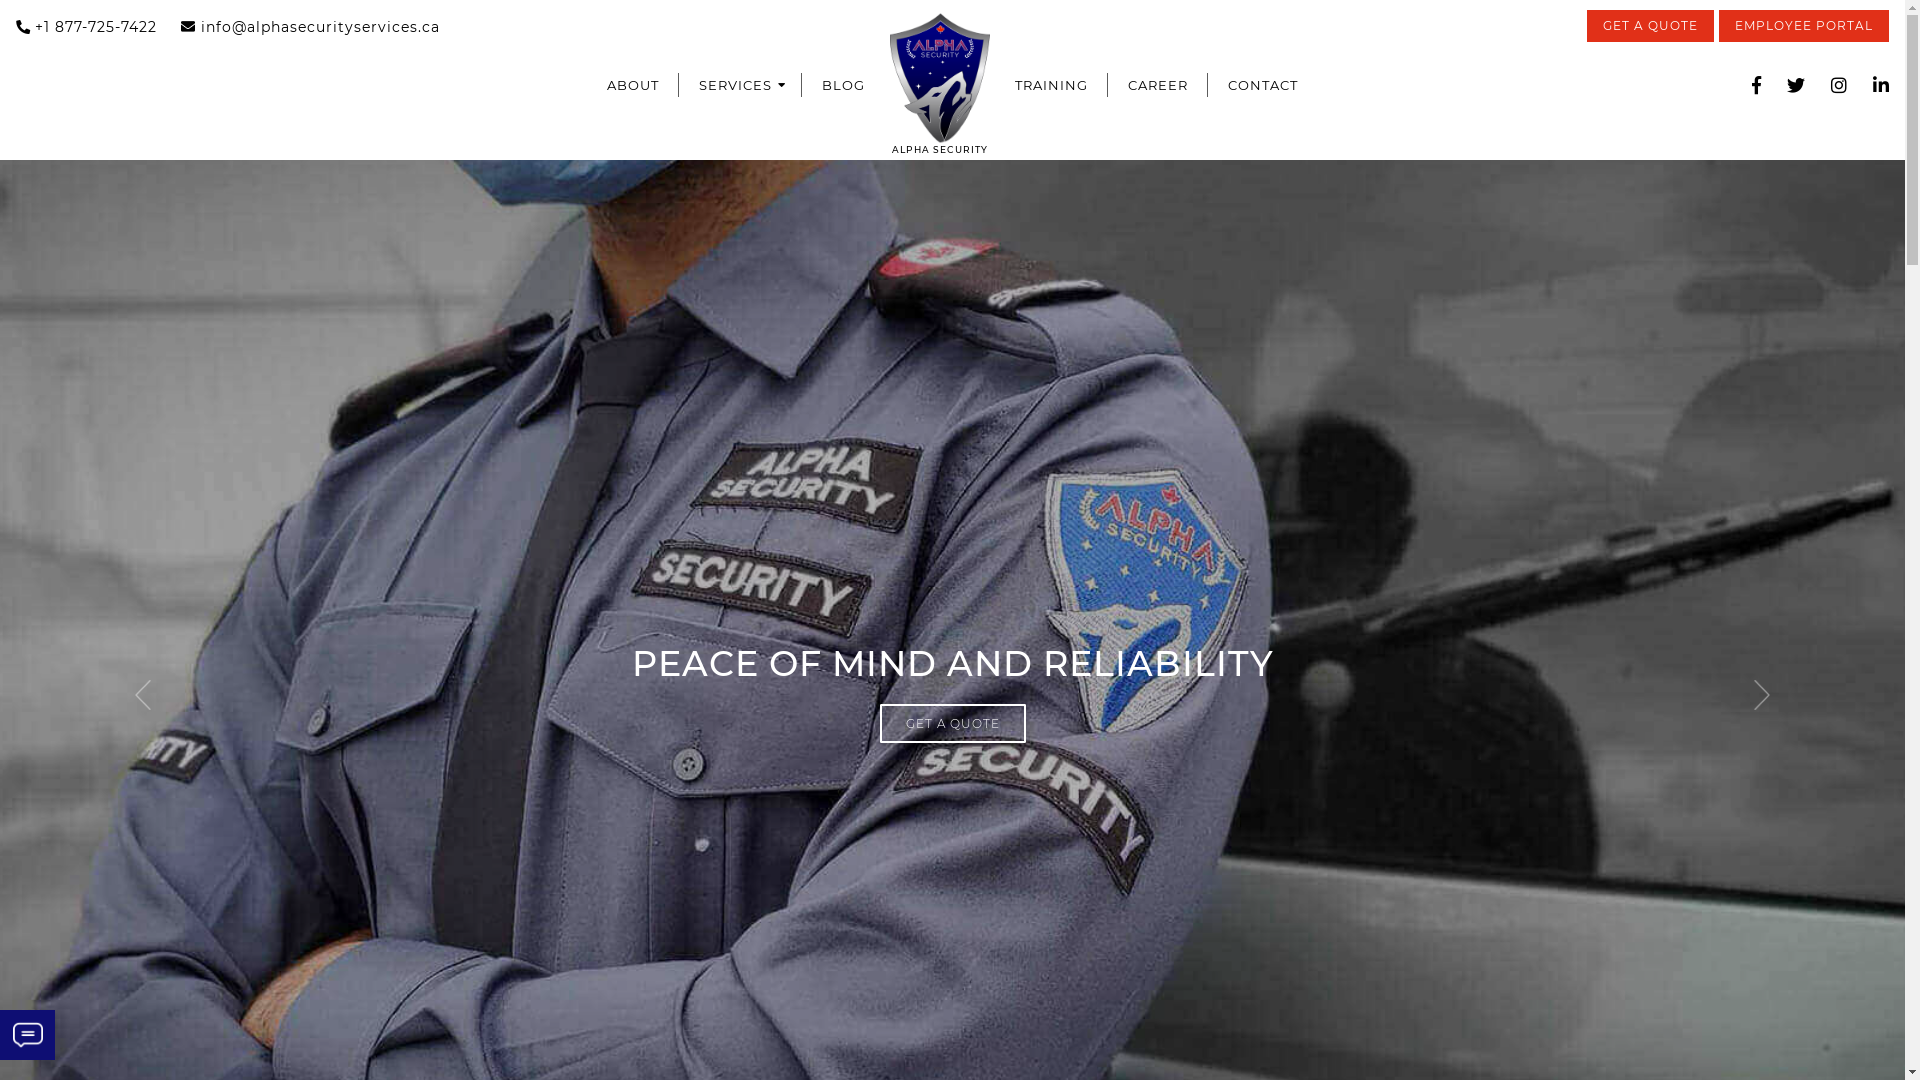 The image size is (1920, 1080). What do you see at coordinates (1650, 26) in the screenshot?
I see `GET A QUOTE` at bounding box center [1650, 26].